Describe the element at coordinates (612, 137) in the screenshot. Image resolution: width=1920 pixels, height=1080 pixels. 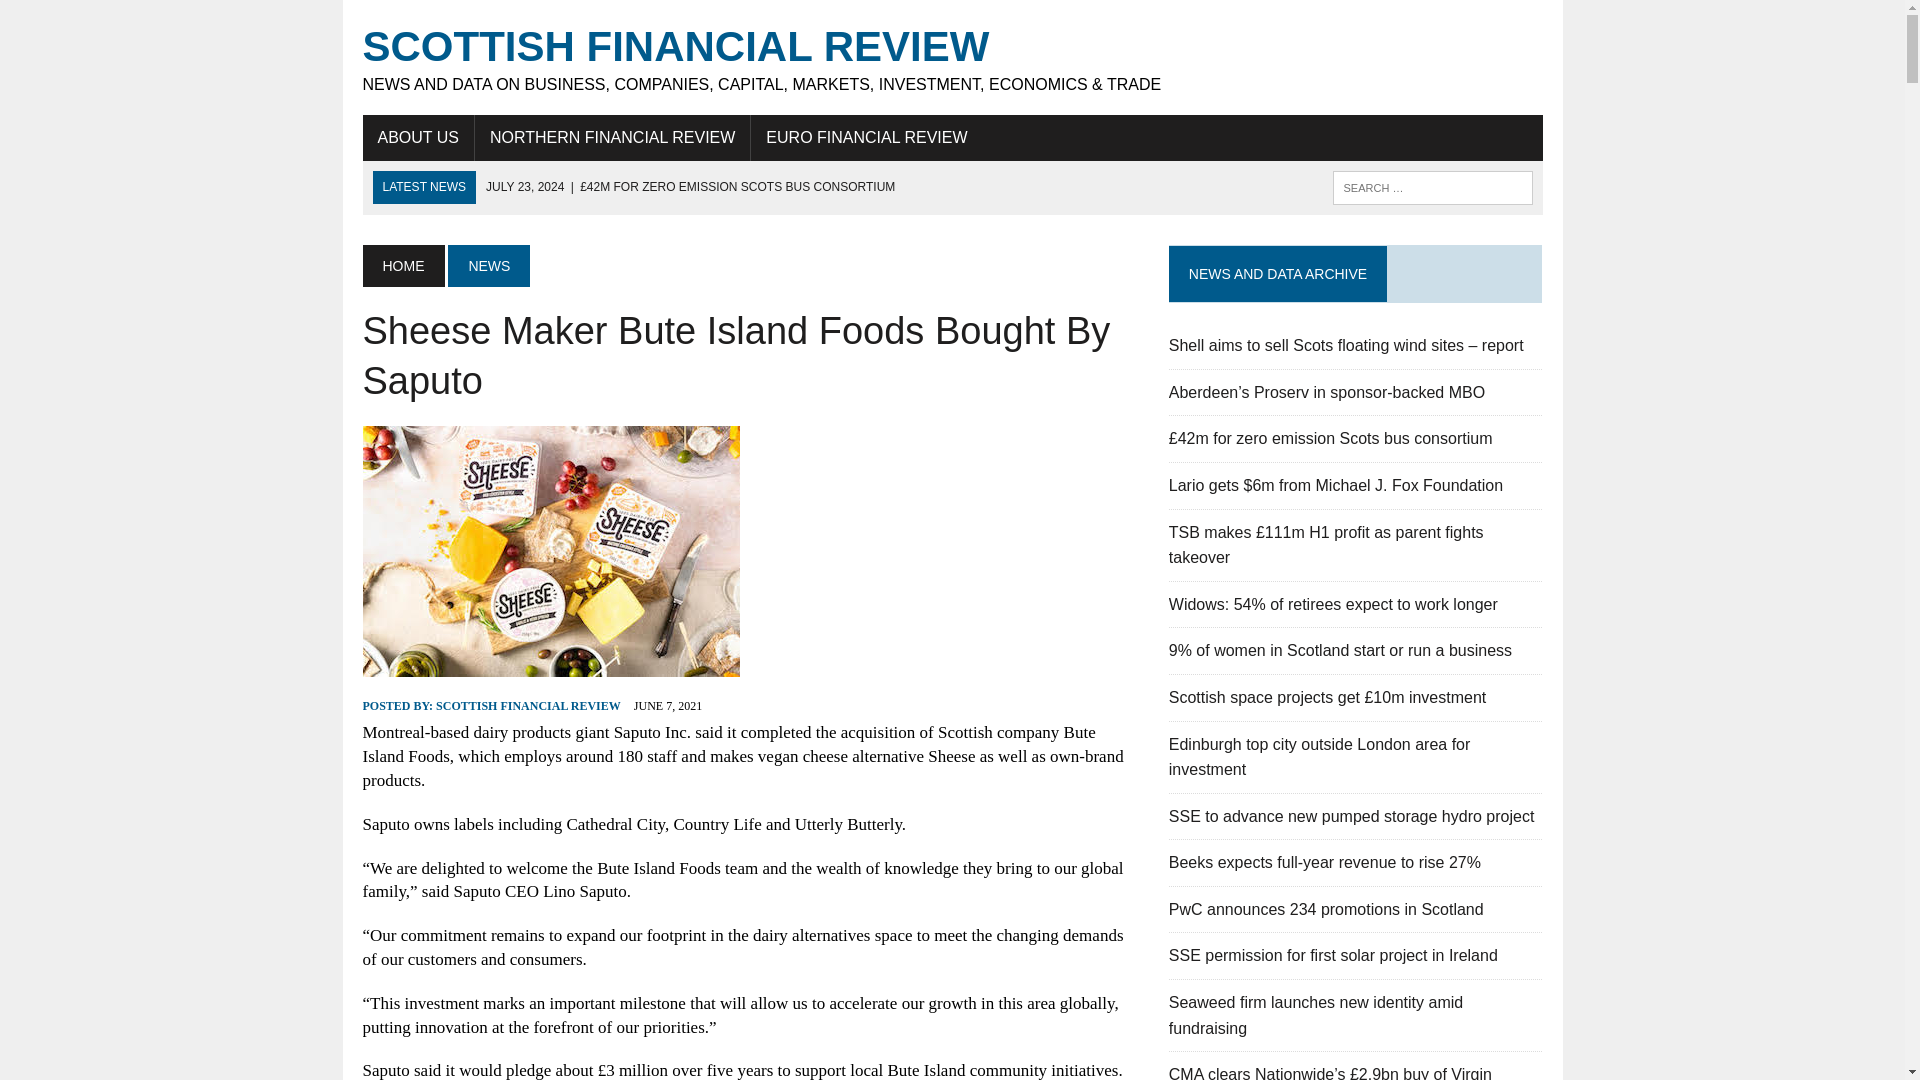
I see `NORTHERN FINANCIAL REVIEW` at that location.